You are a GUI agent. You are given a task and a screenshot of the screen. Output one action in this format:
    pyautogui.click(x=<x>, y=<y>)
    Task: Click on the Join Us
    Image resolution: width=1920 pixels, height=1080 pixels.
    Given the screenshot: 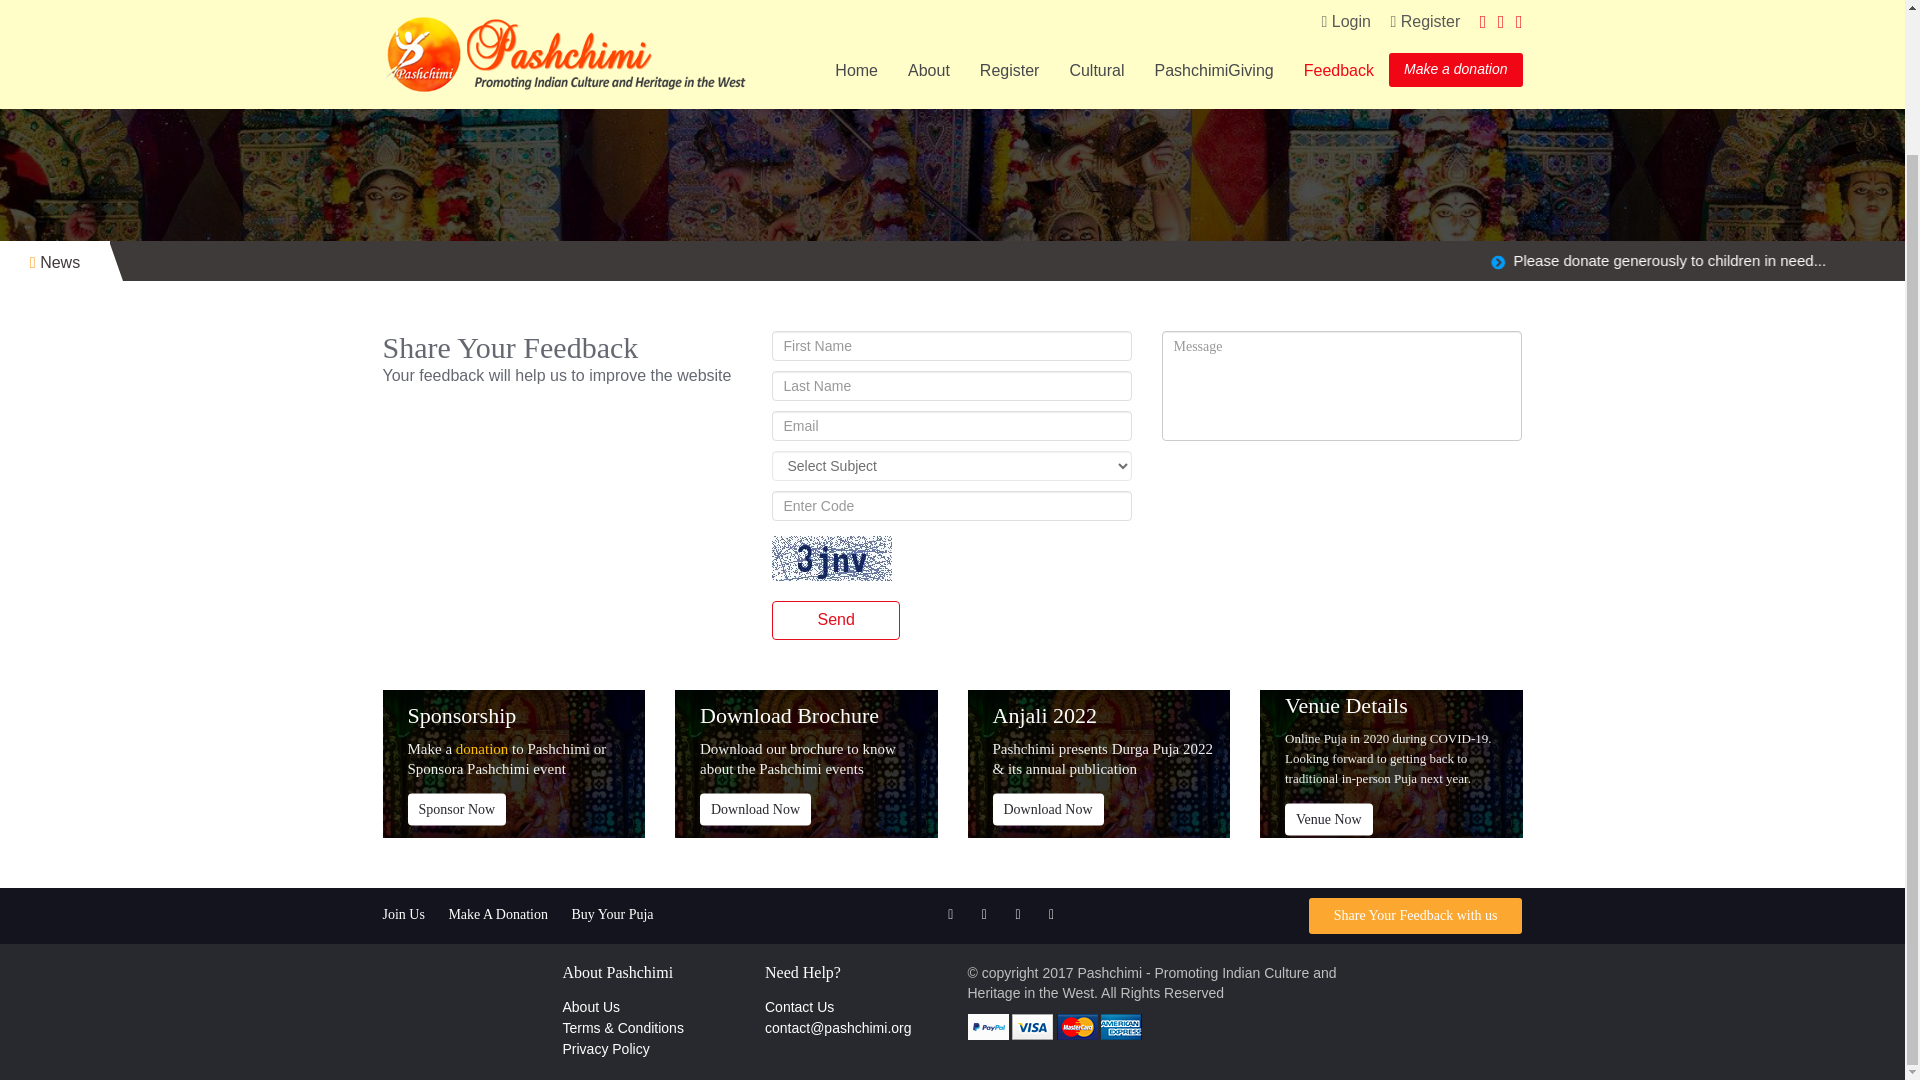 What is the action you would take?
    pyautogui.click(x=403, y=914)
    